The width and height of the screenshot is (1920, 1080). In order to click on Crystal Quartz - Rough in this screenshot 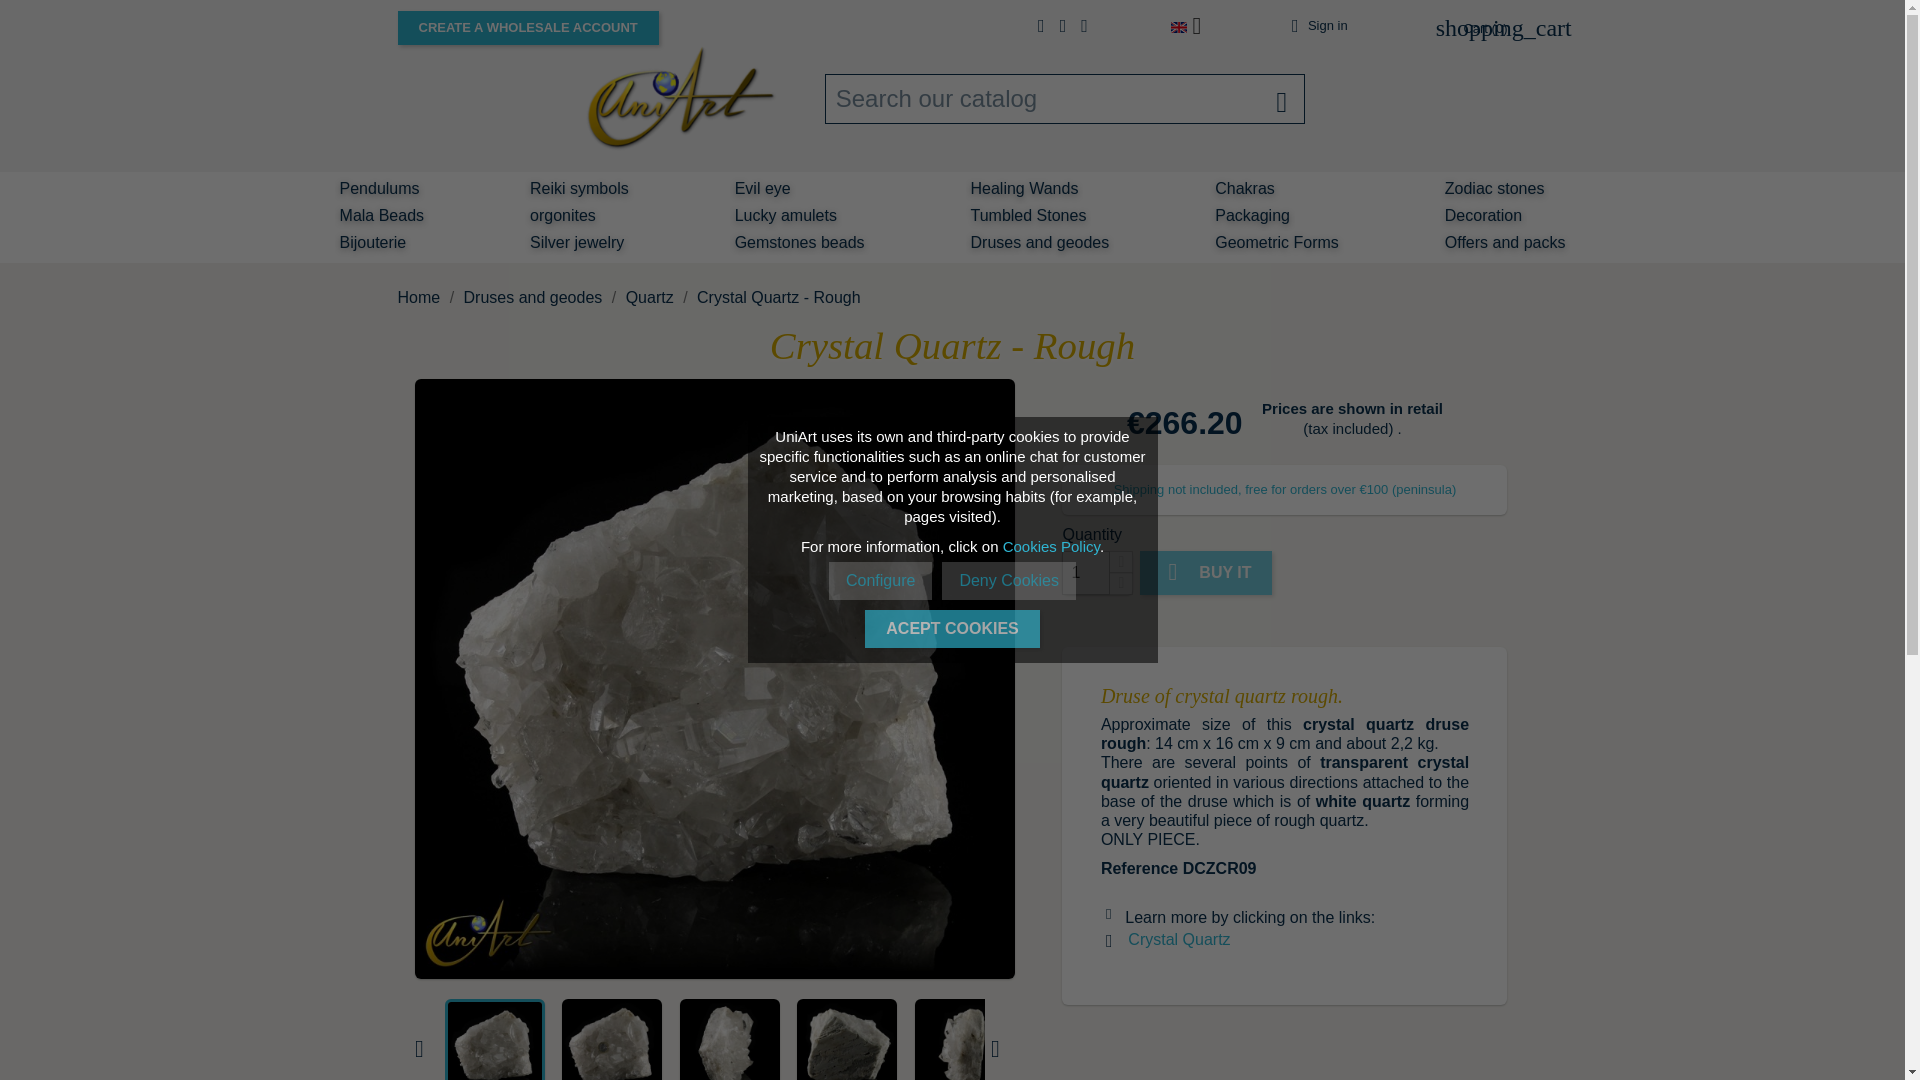, I will do `click(495, 1040)`.